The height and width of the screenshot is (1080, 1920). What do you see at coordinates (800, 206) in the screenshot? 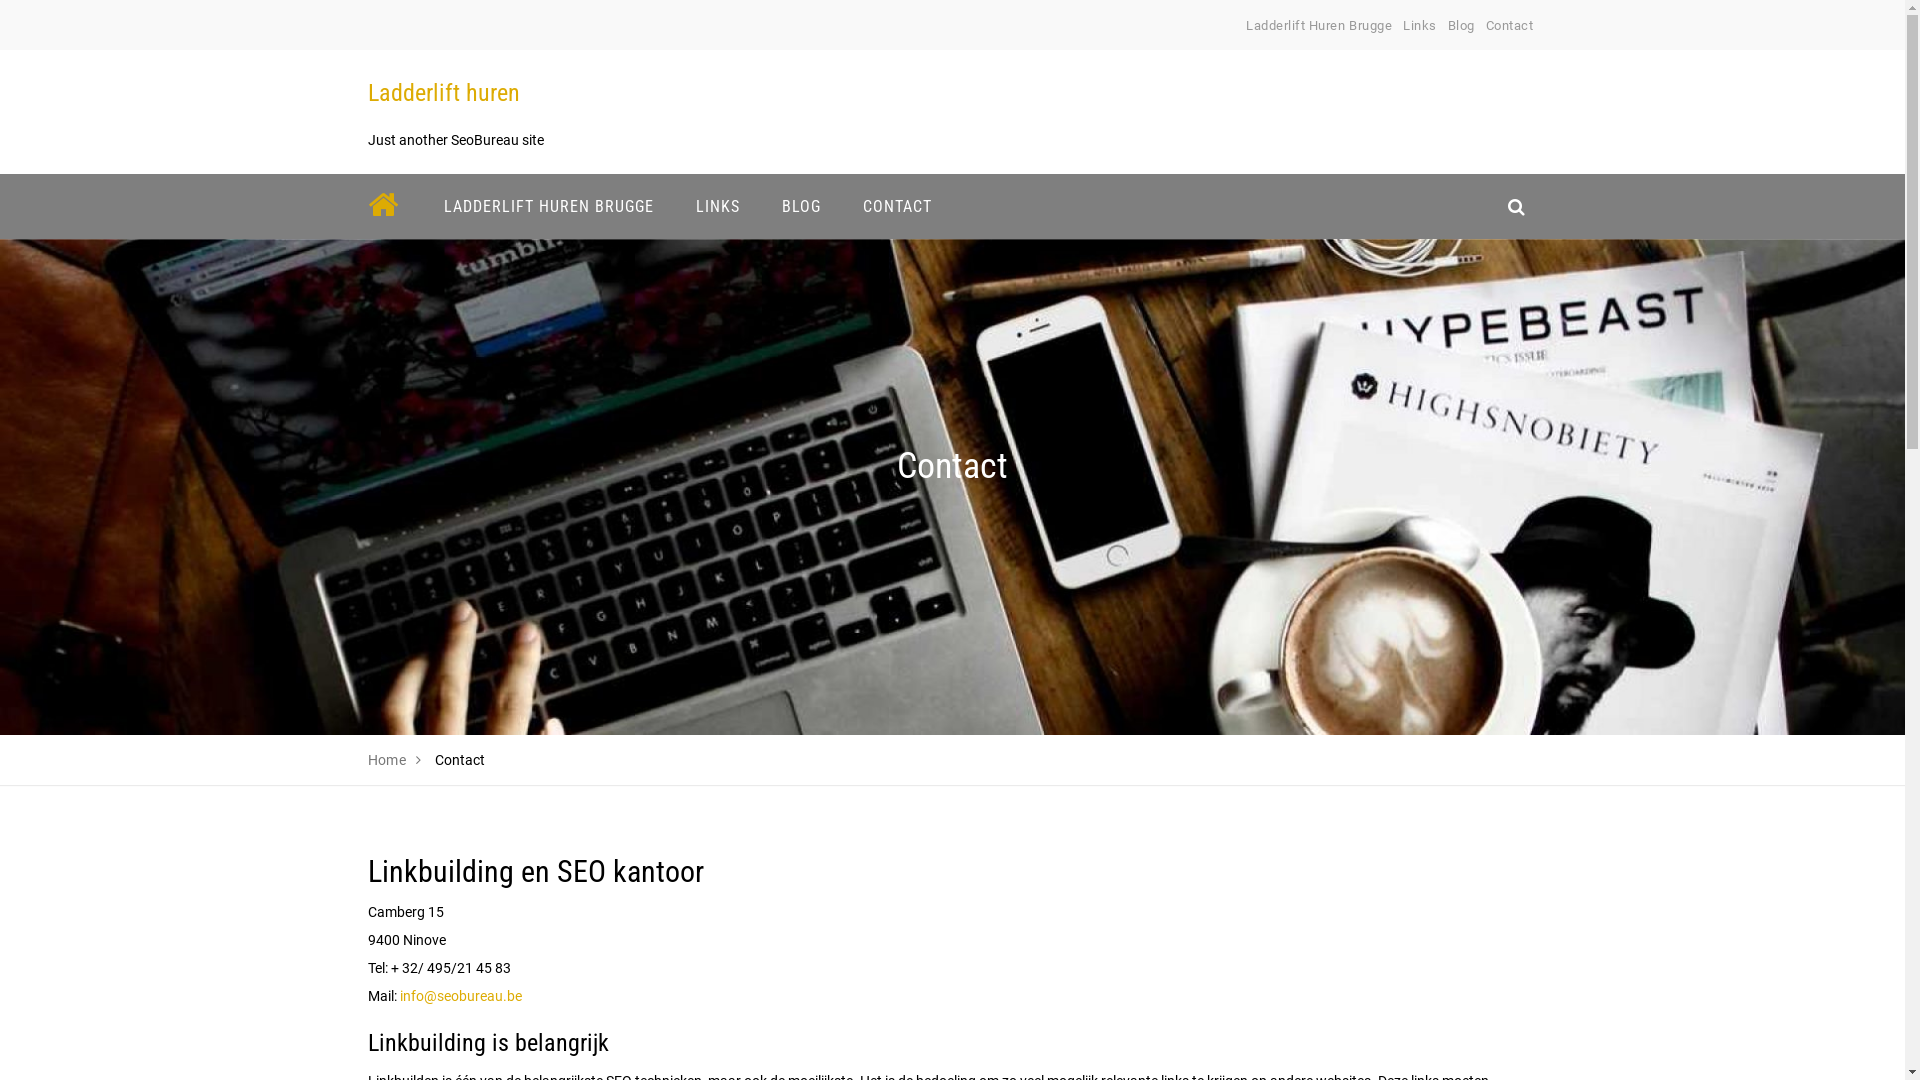
I see `BLOG` at bounding box center [800, 206].